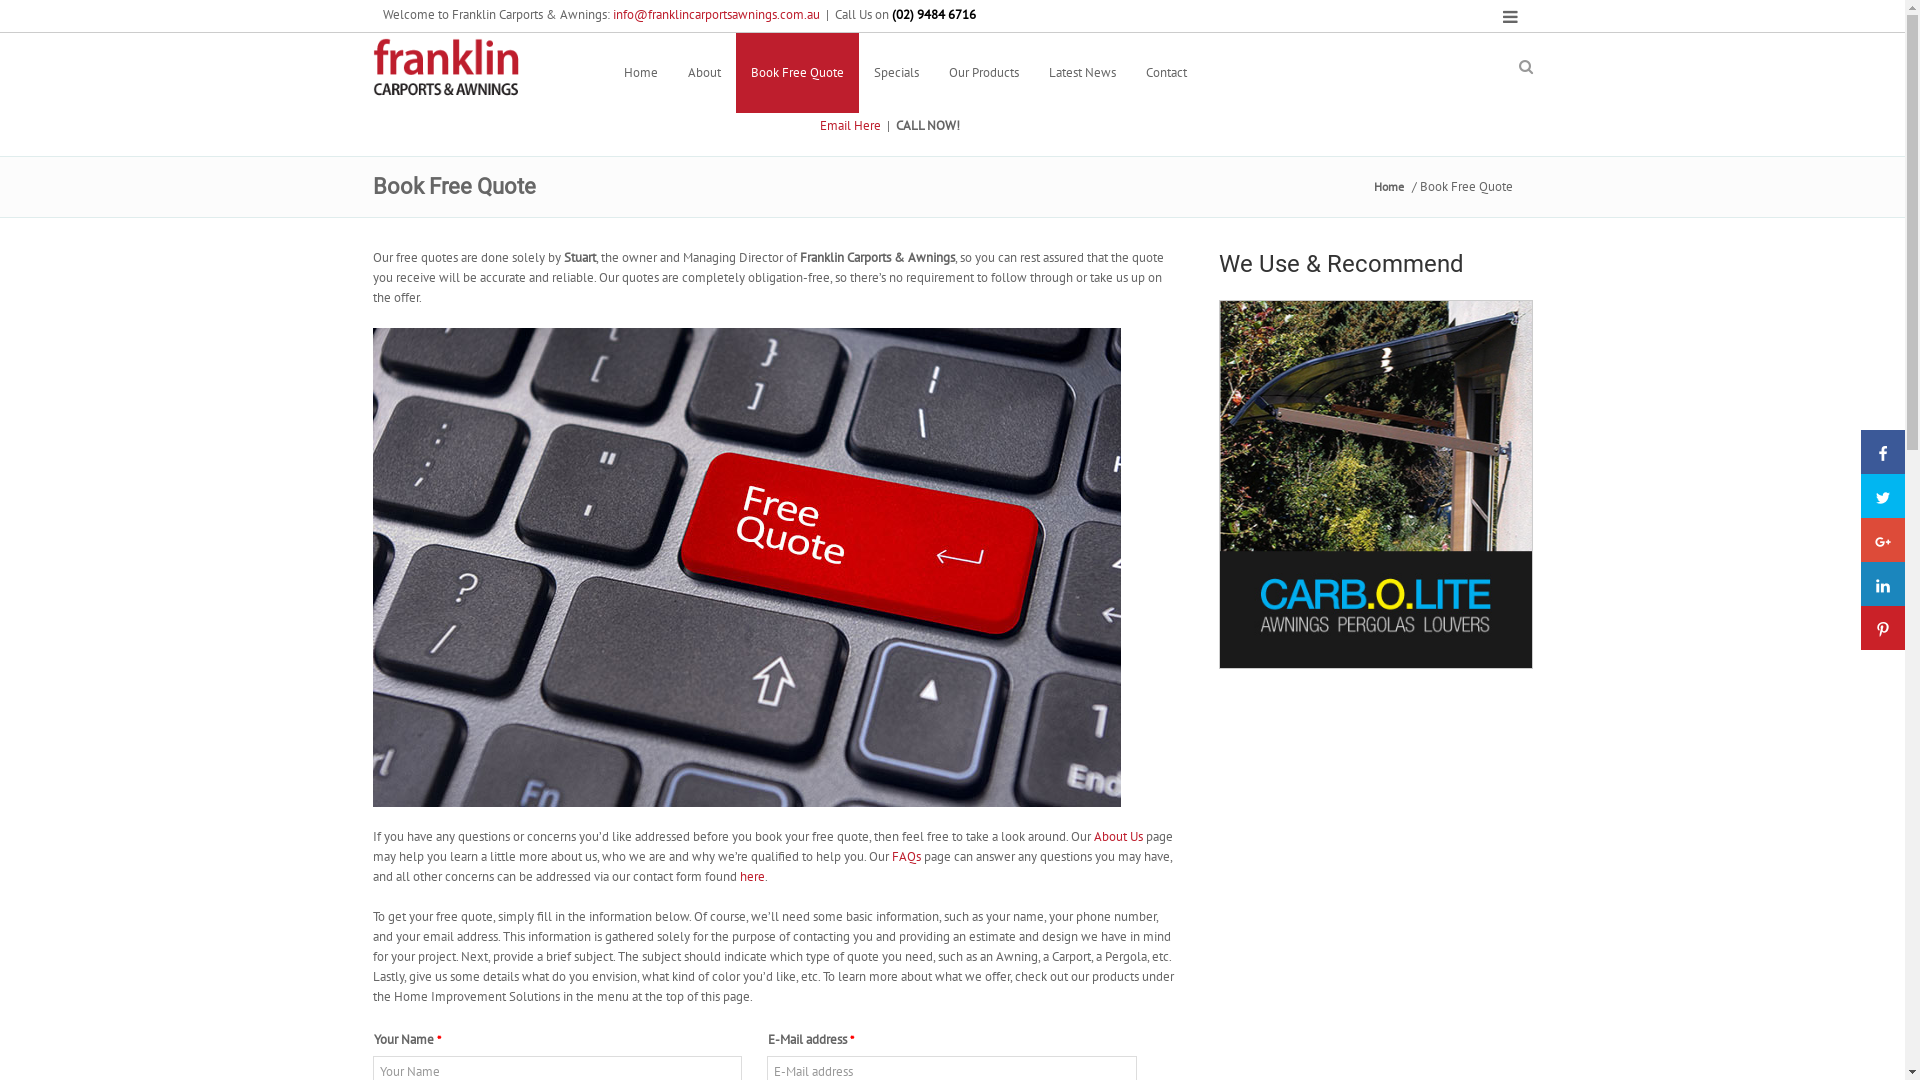  What do you see at coordinates (984, 73) in the screenshot?
I see `Our Products` at bounding box center [984, 73].